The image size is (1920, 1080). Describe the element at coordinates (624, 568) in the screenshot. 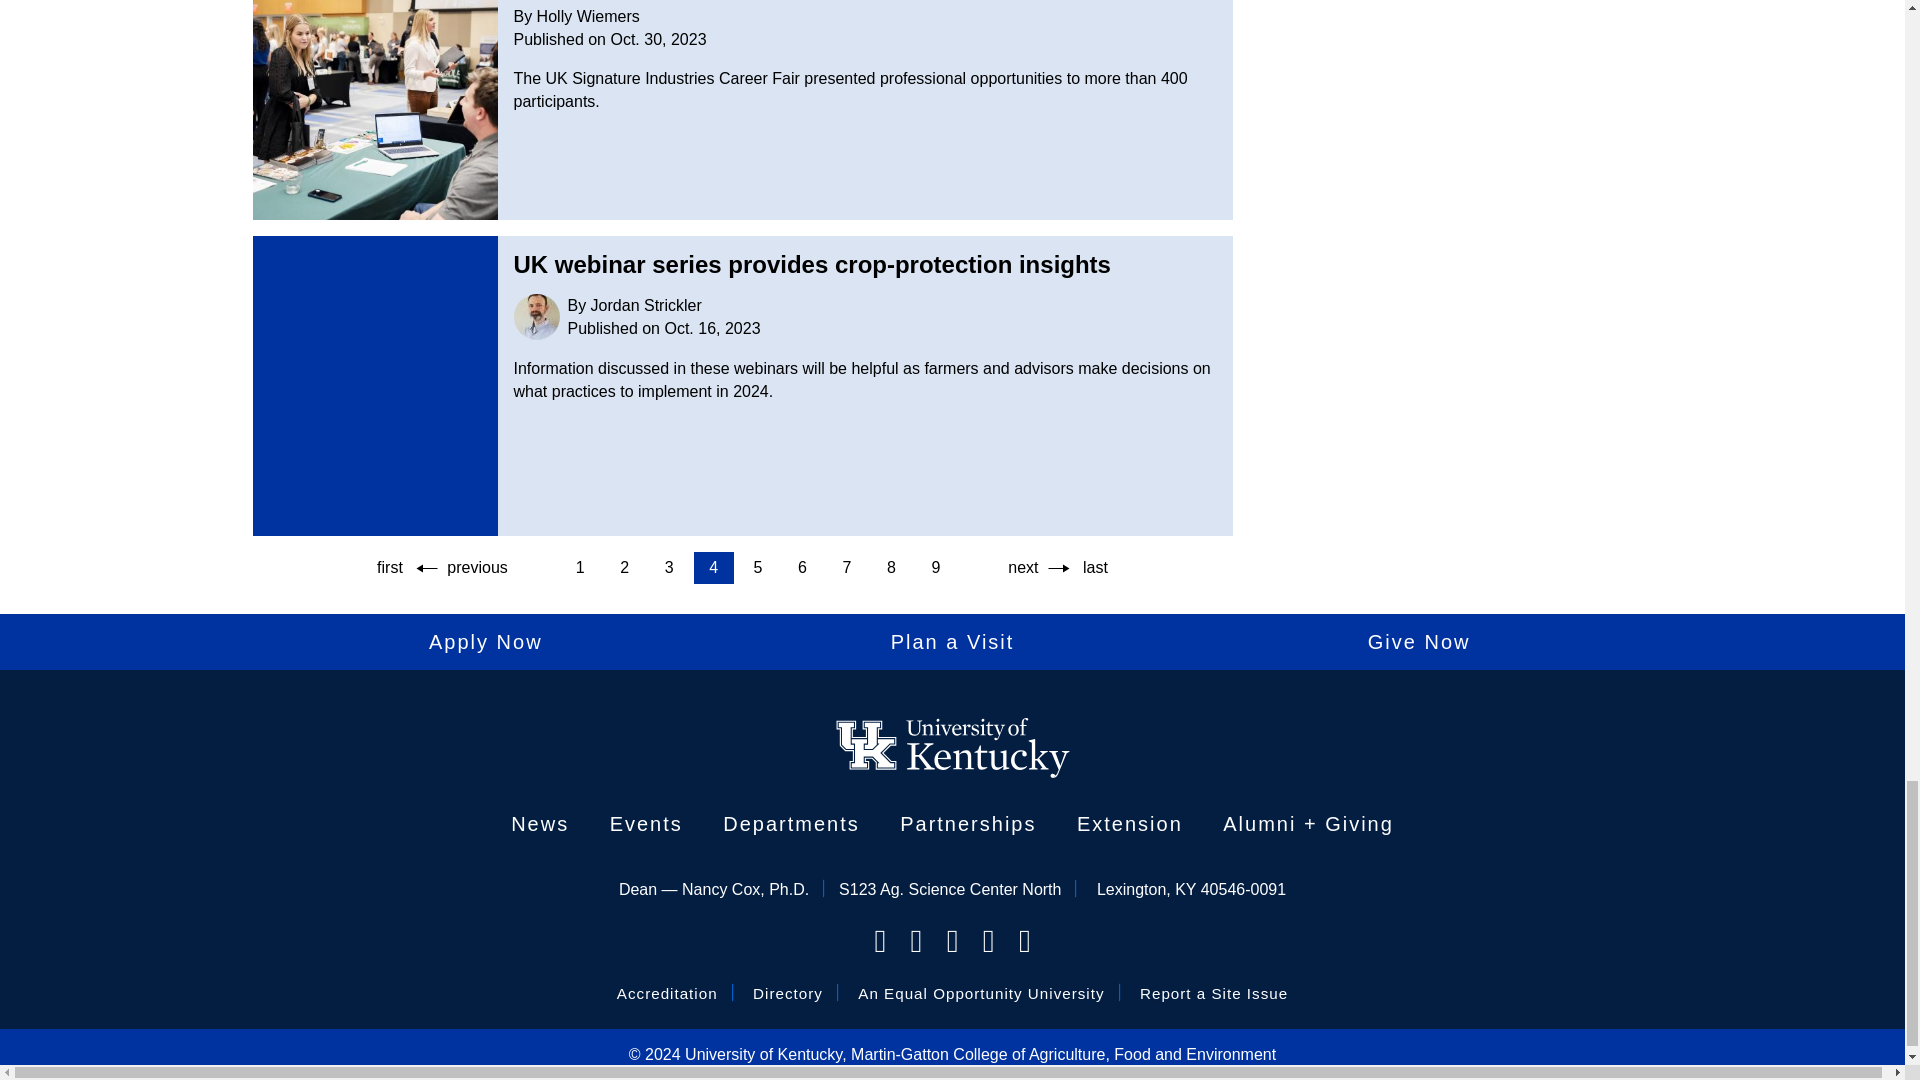

I see `Go to page 2` at that location.